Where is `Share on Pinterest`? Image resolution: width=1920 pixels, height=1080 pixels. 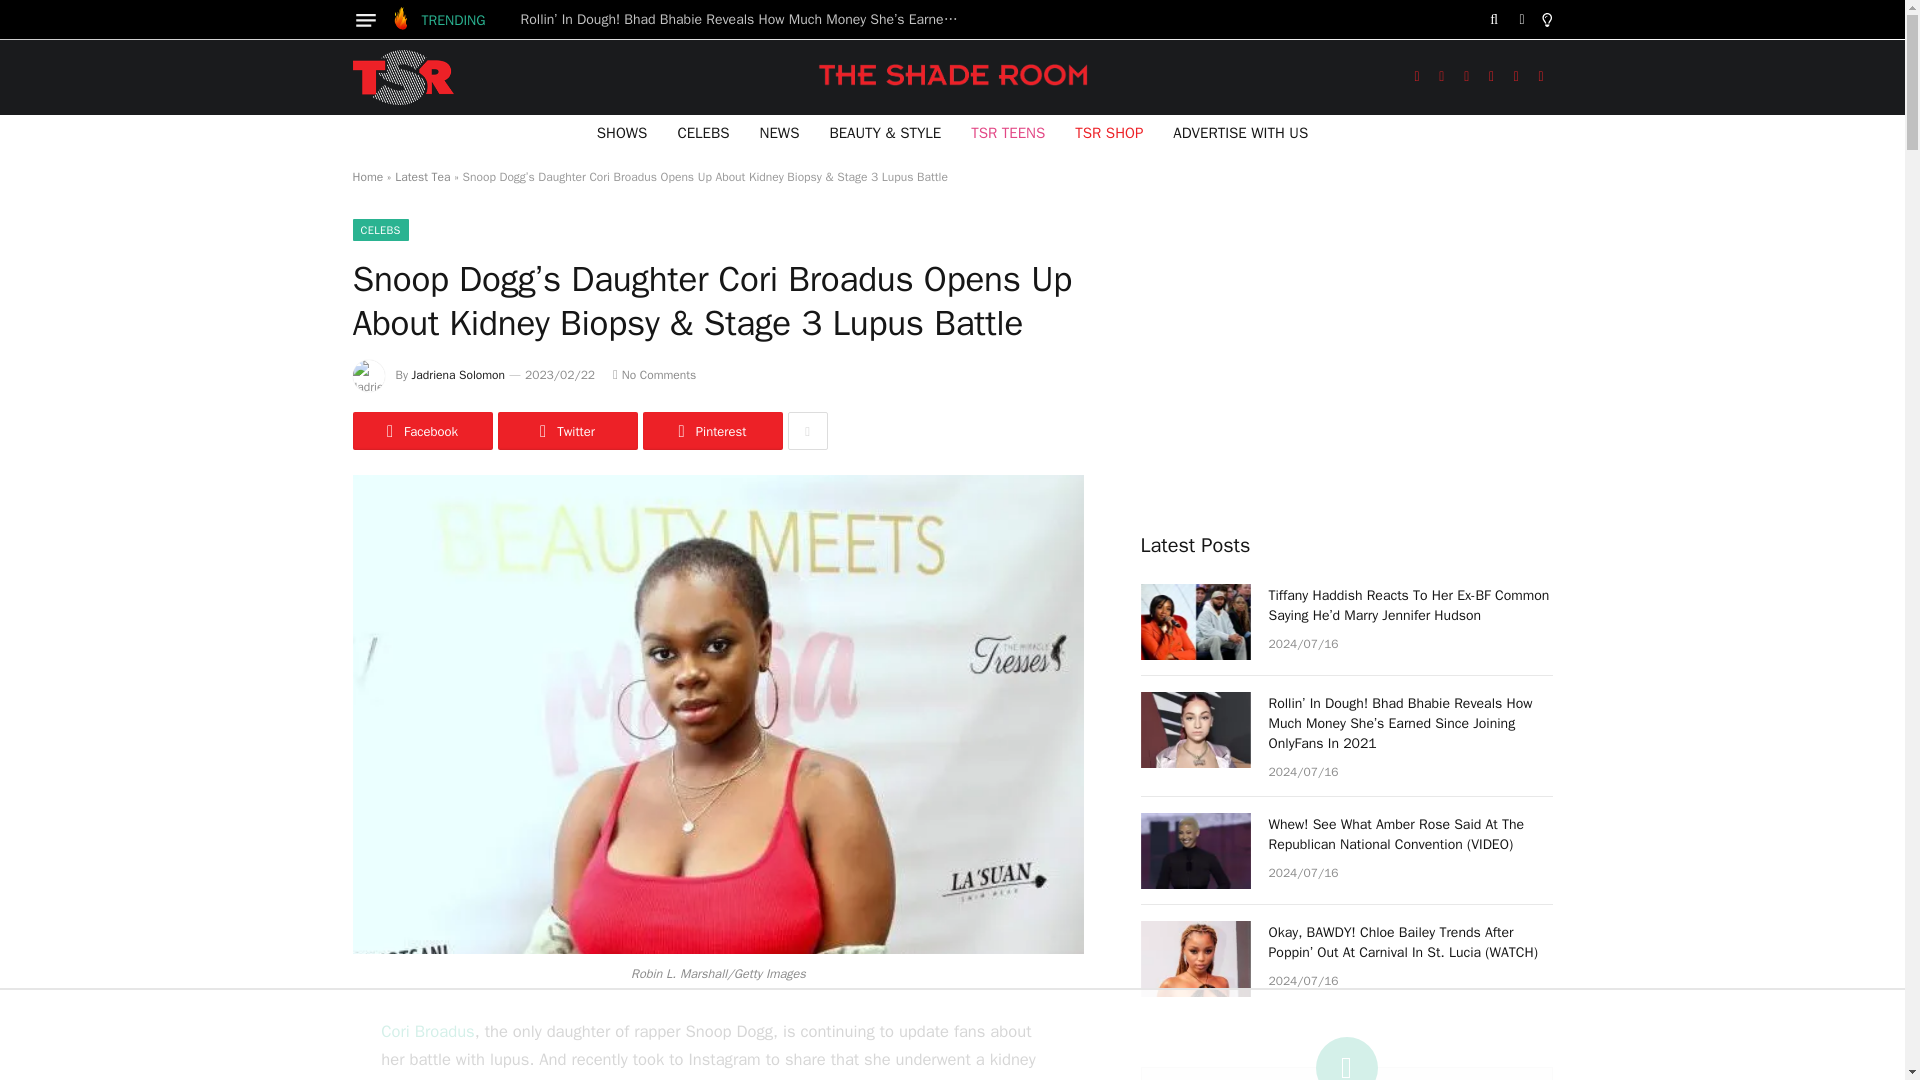 Share on Pinterest is located at coordinates (711, 430).